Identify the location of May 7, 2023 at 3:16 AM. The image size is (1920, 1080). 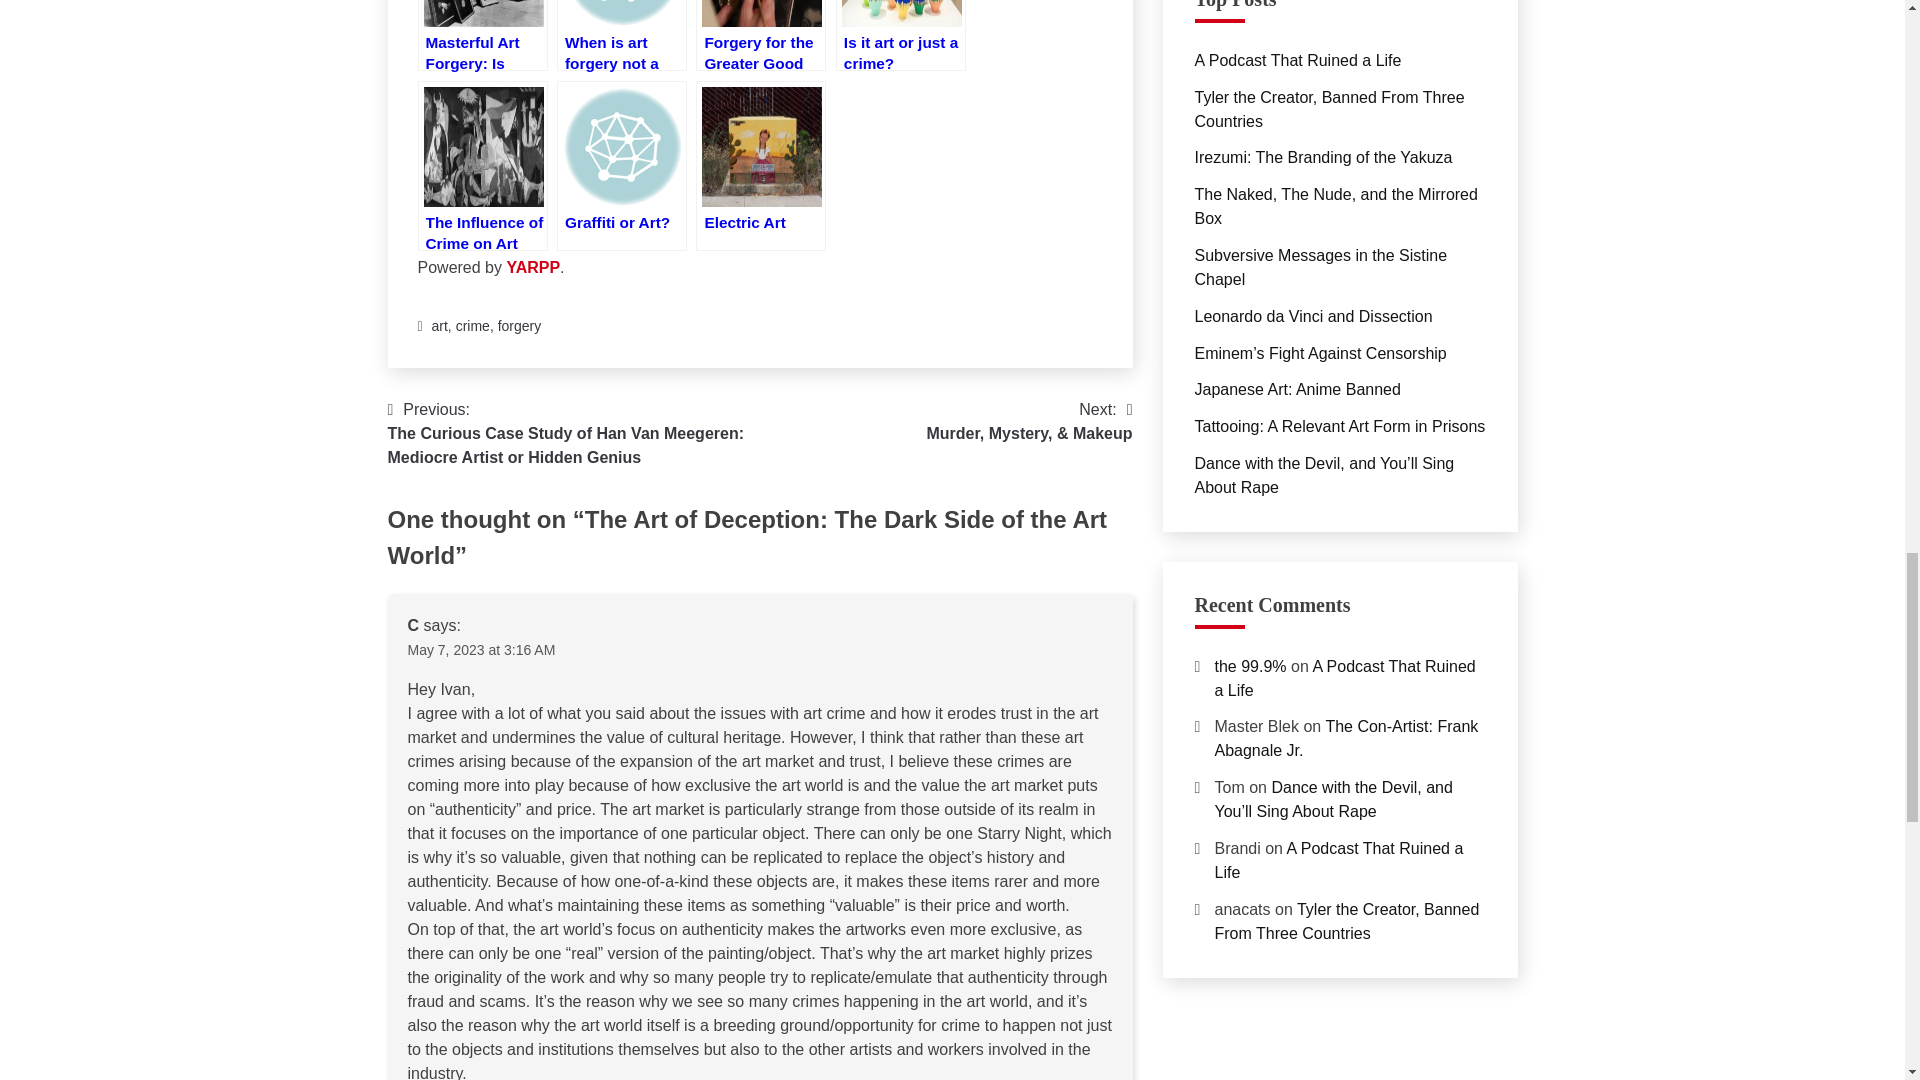
(482, 649).